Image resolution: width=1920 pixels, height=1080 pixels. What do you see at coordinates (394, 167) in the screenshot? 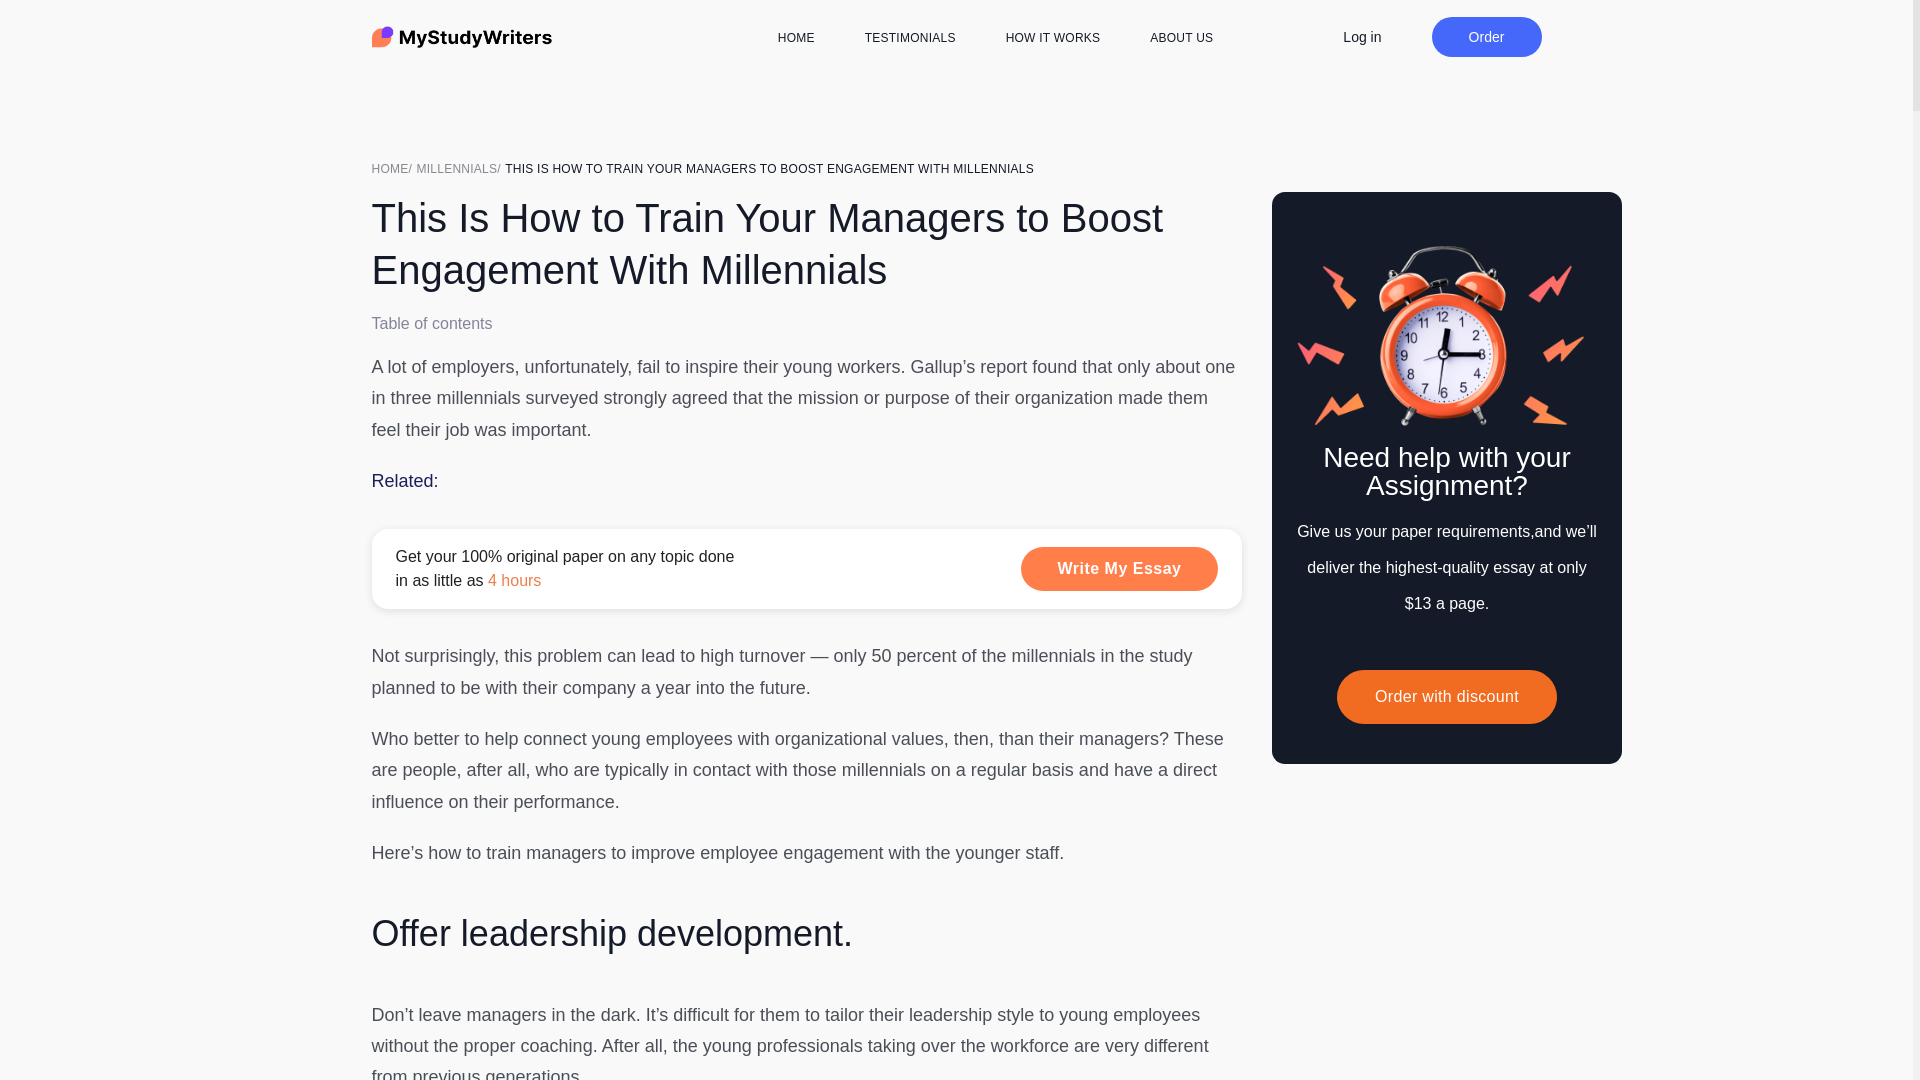
I see `HOME` at bounding box center [394, 167].